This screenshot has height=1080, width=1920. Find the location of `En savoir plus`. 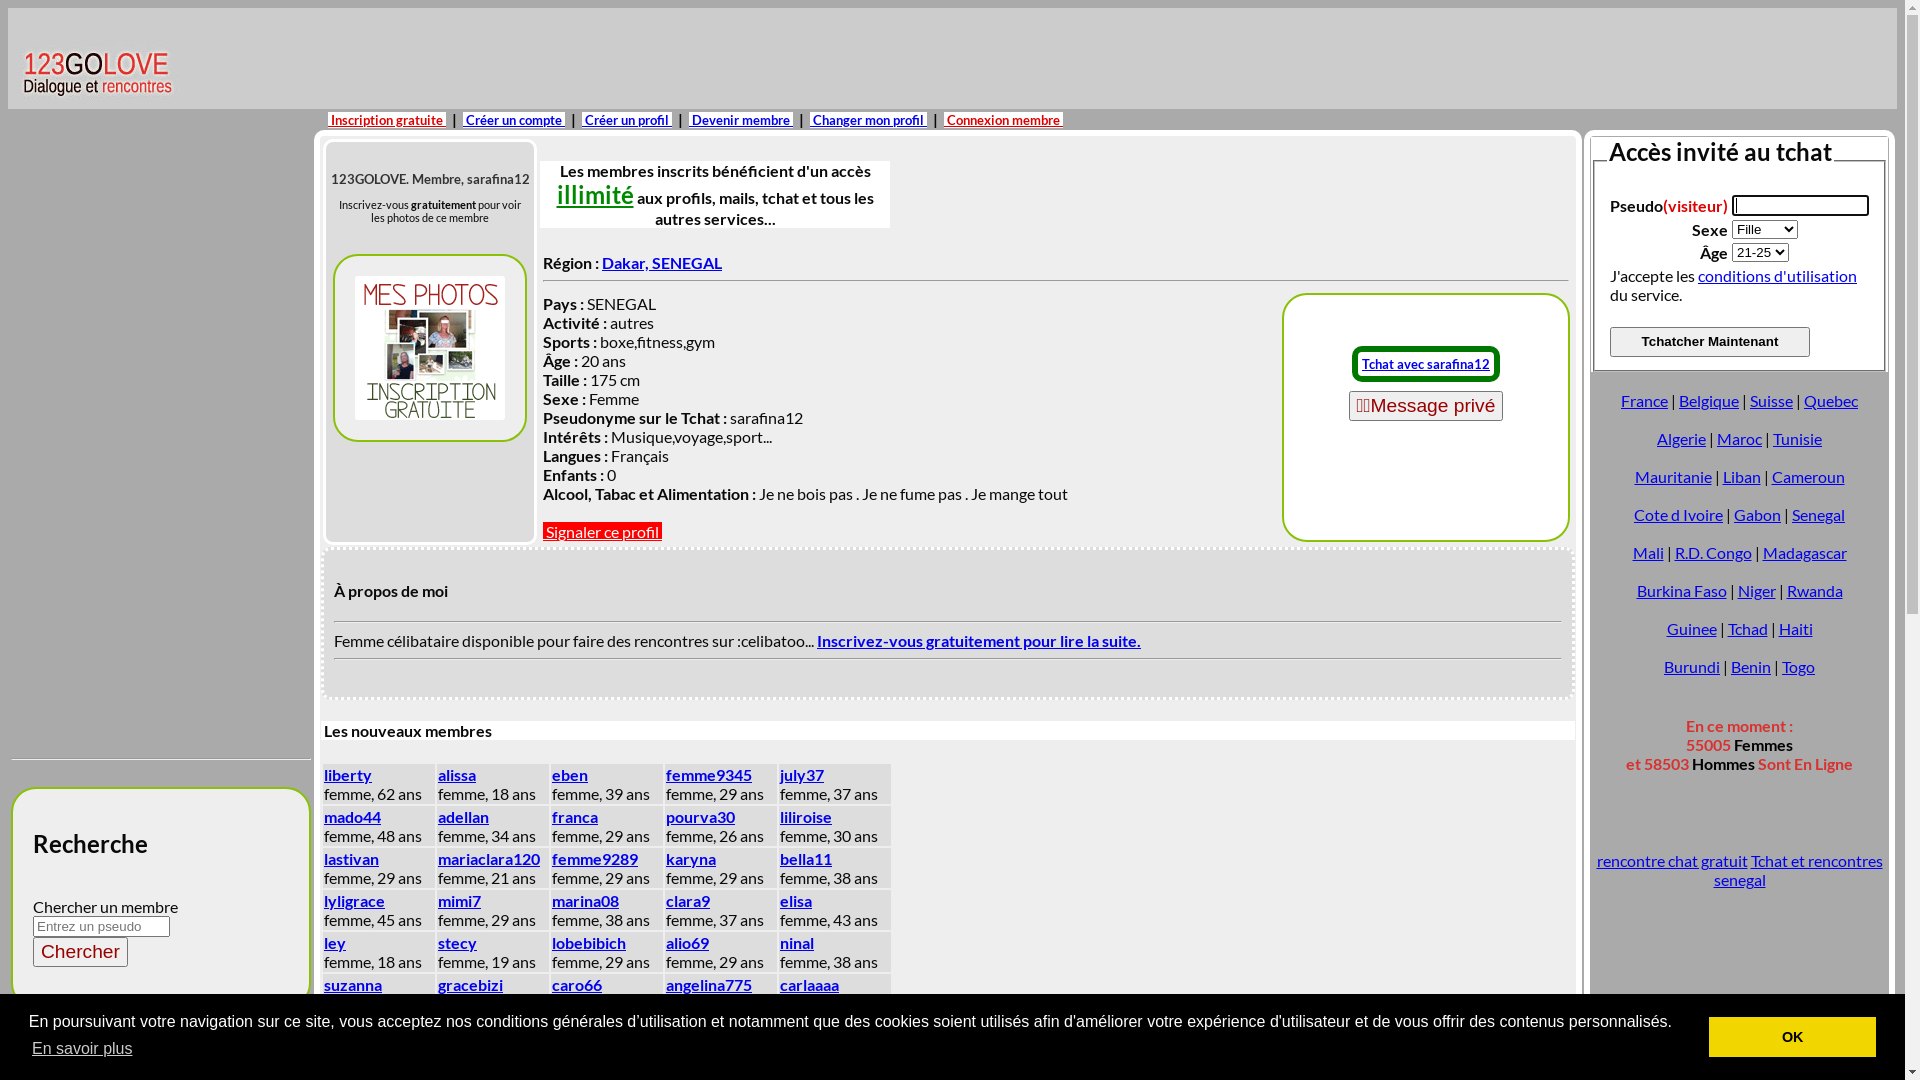

En savoir plus is located at coordinates (82, 1049).